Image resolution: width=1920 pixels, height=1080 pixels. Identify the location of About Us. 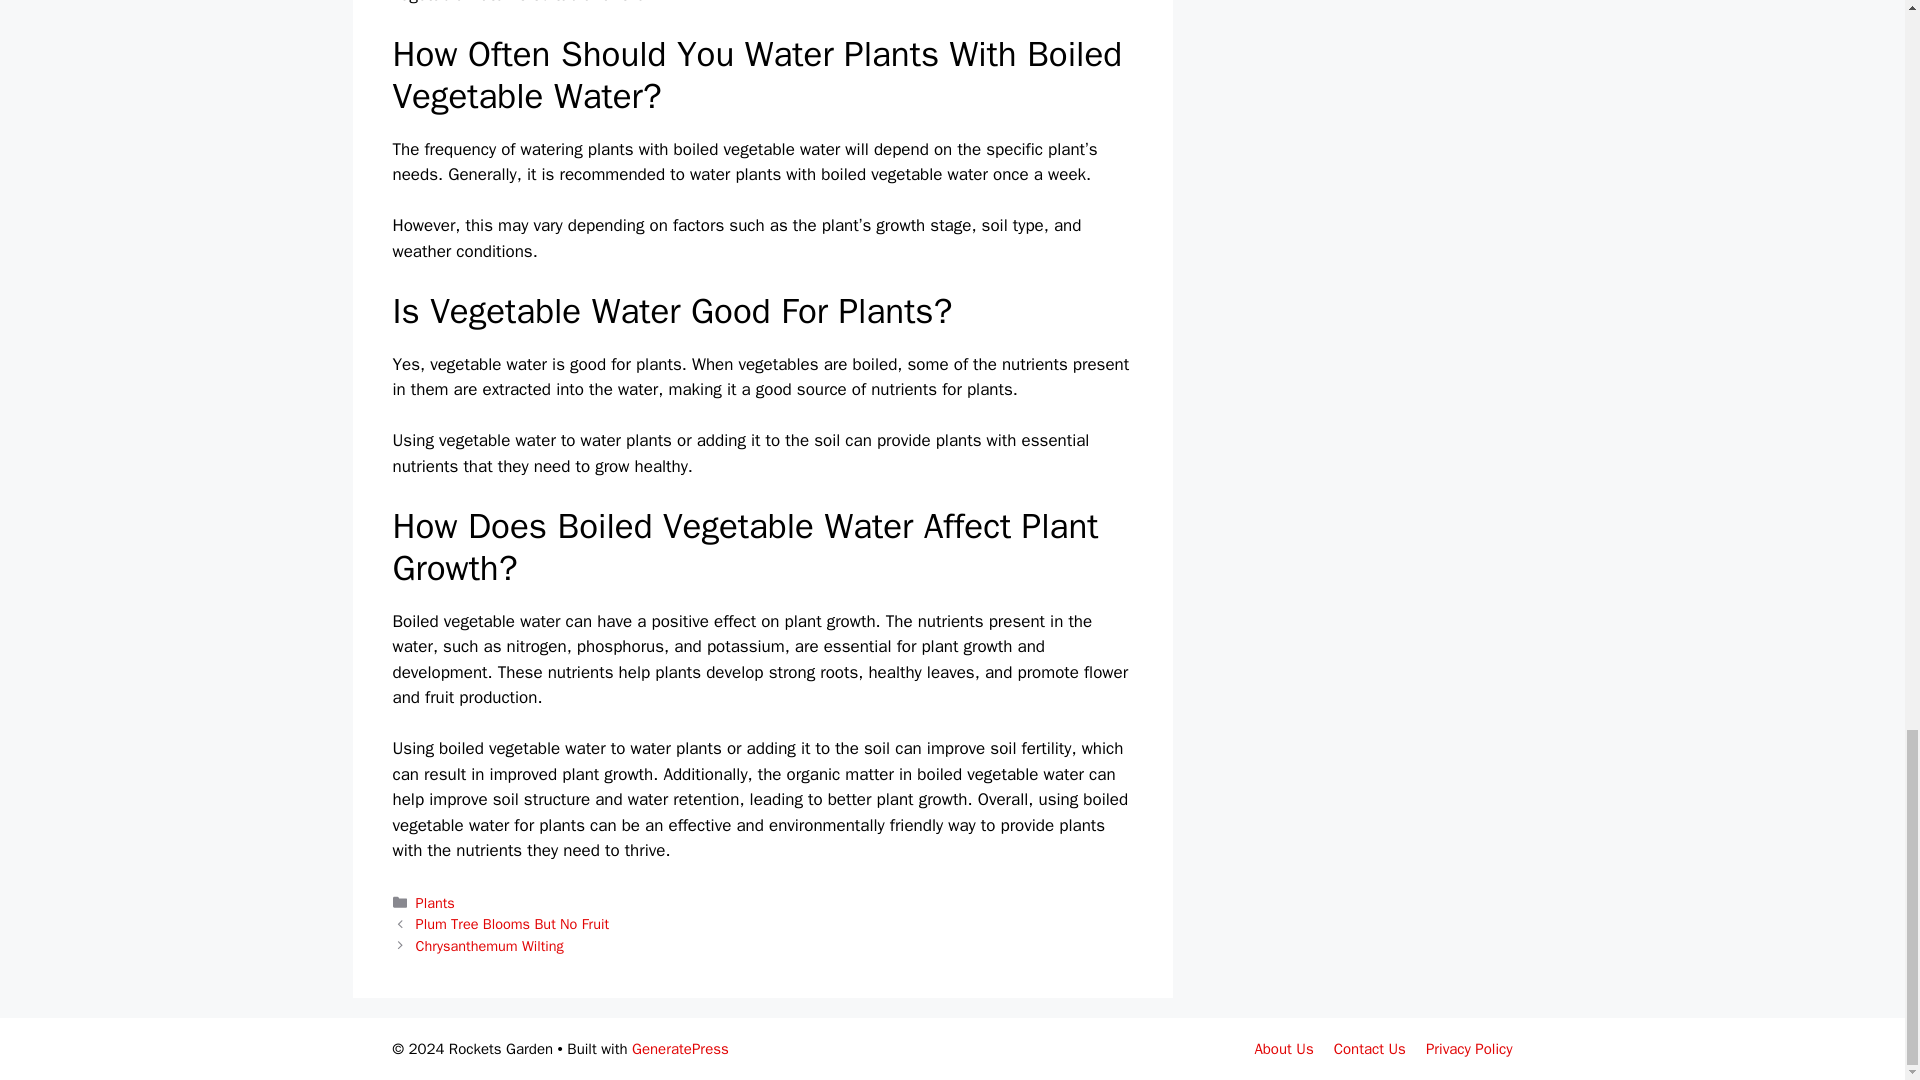
(1283, 1049).